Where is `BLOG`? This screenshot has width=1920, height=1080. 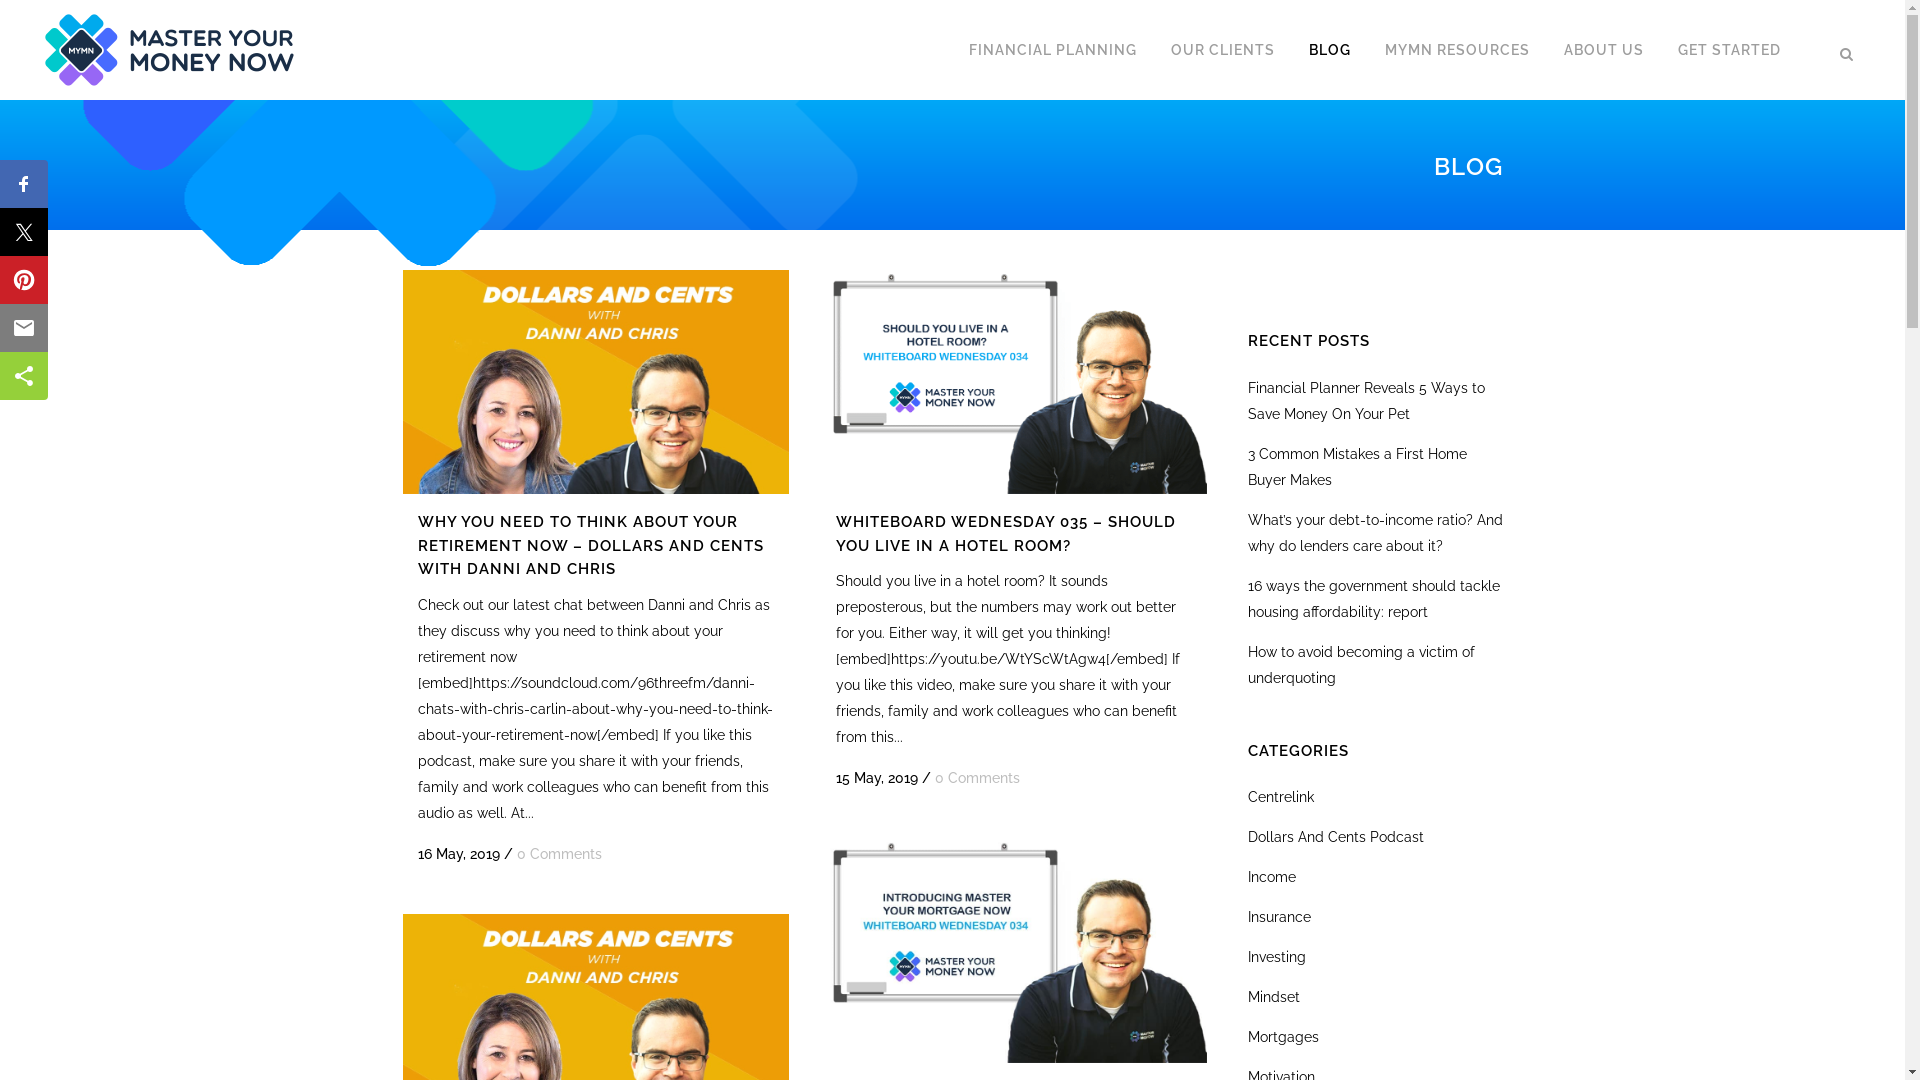
BLOG is located at coordinates (1330, 50).